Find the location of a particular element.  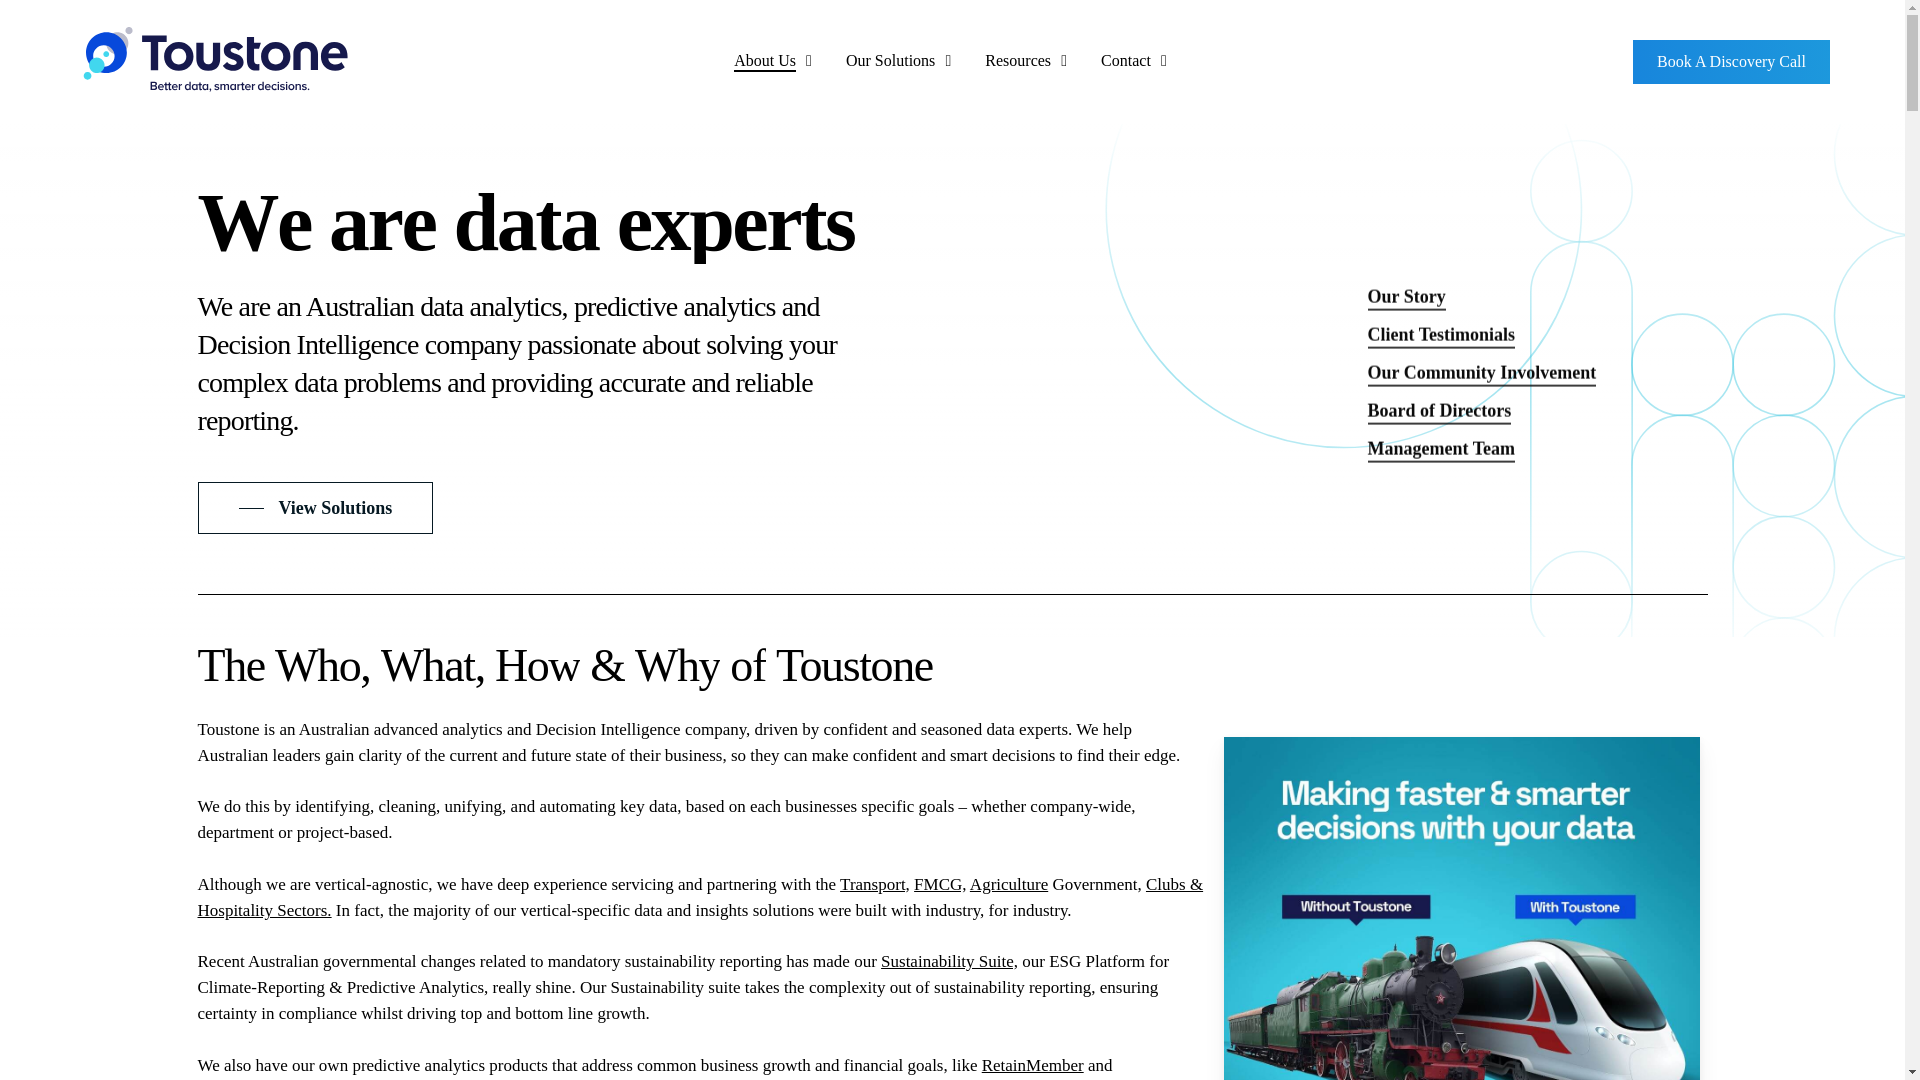

Resources is located at coordinates (1028, 61).